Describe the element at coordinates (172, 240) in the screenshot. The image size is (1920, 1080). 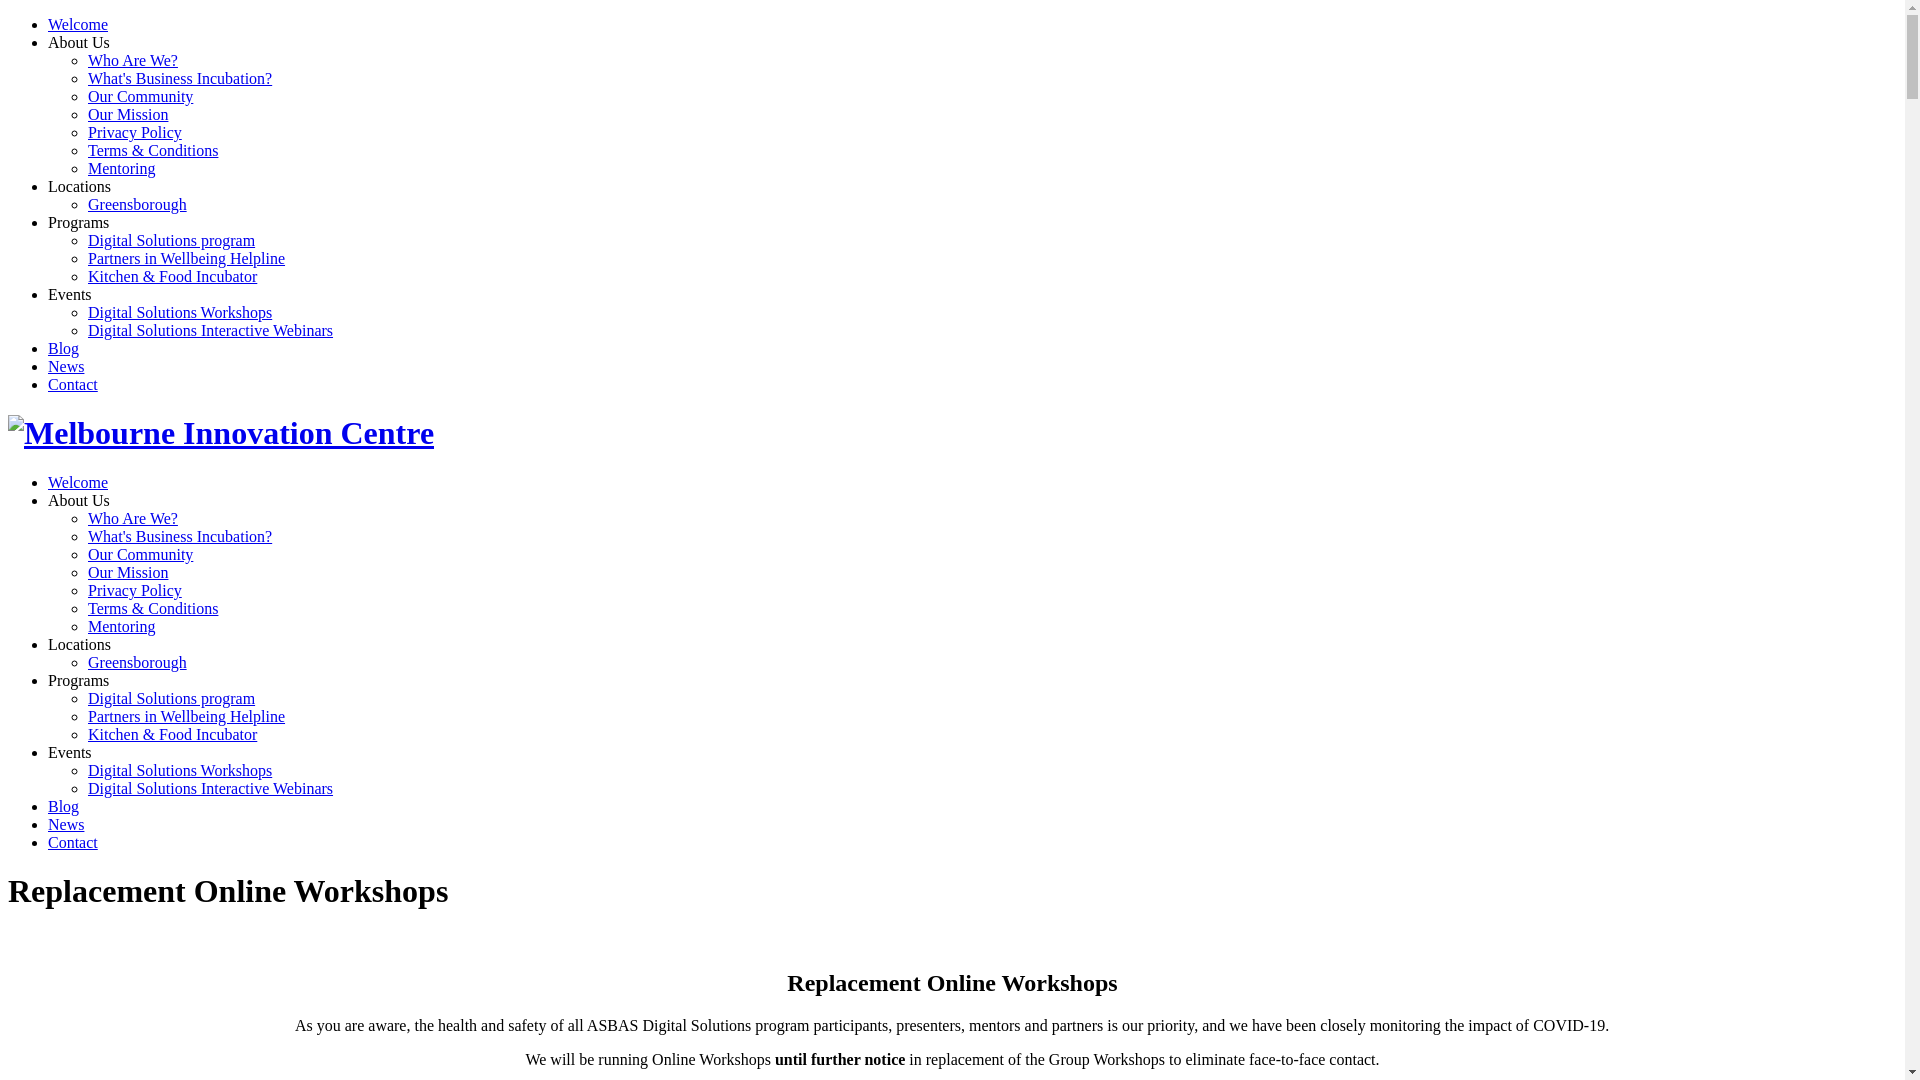
I see `Digital Solutions program` at that location.